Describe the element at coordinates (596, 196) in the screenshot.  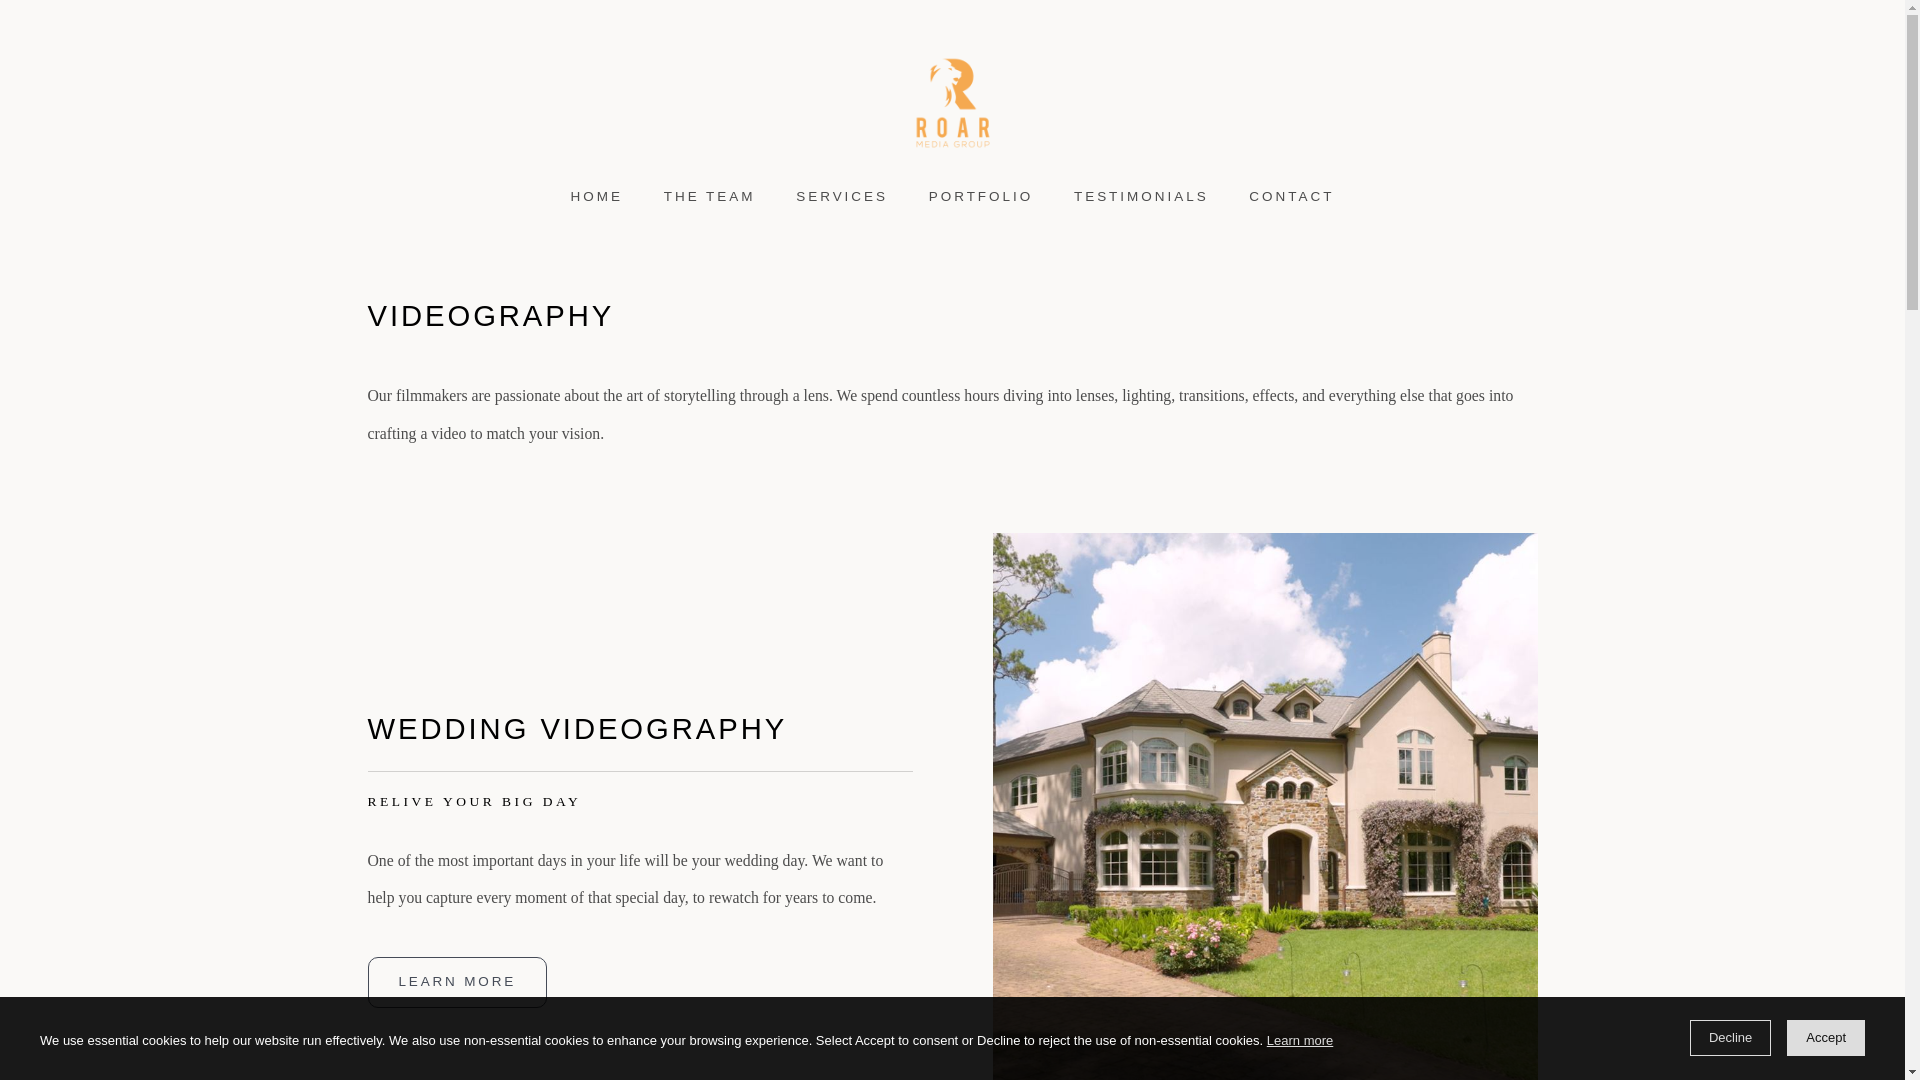
I see `HOME` at that location.